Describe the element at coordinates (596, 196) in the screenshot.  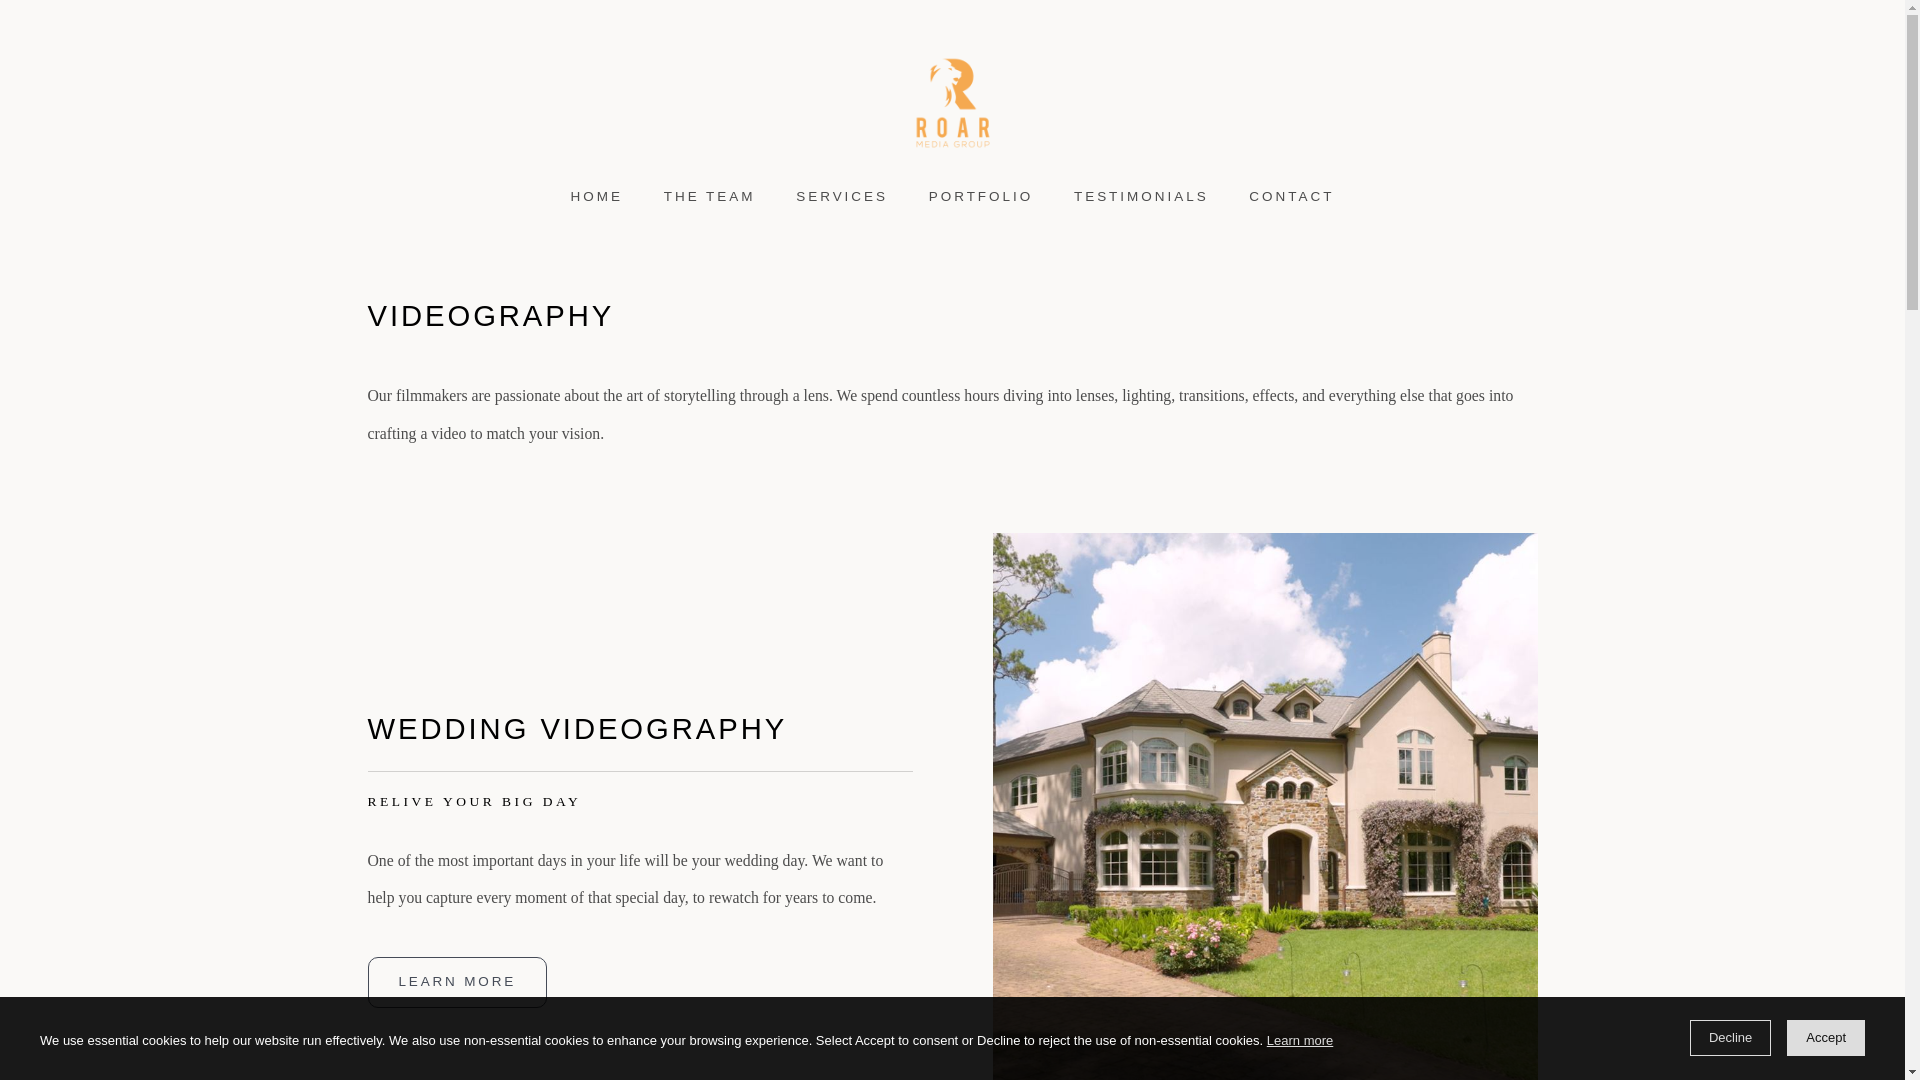
I see `HOME` at that location.